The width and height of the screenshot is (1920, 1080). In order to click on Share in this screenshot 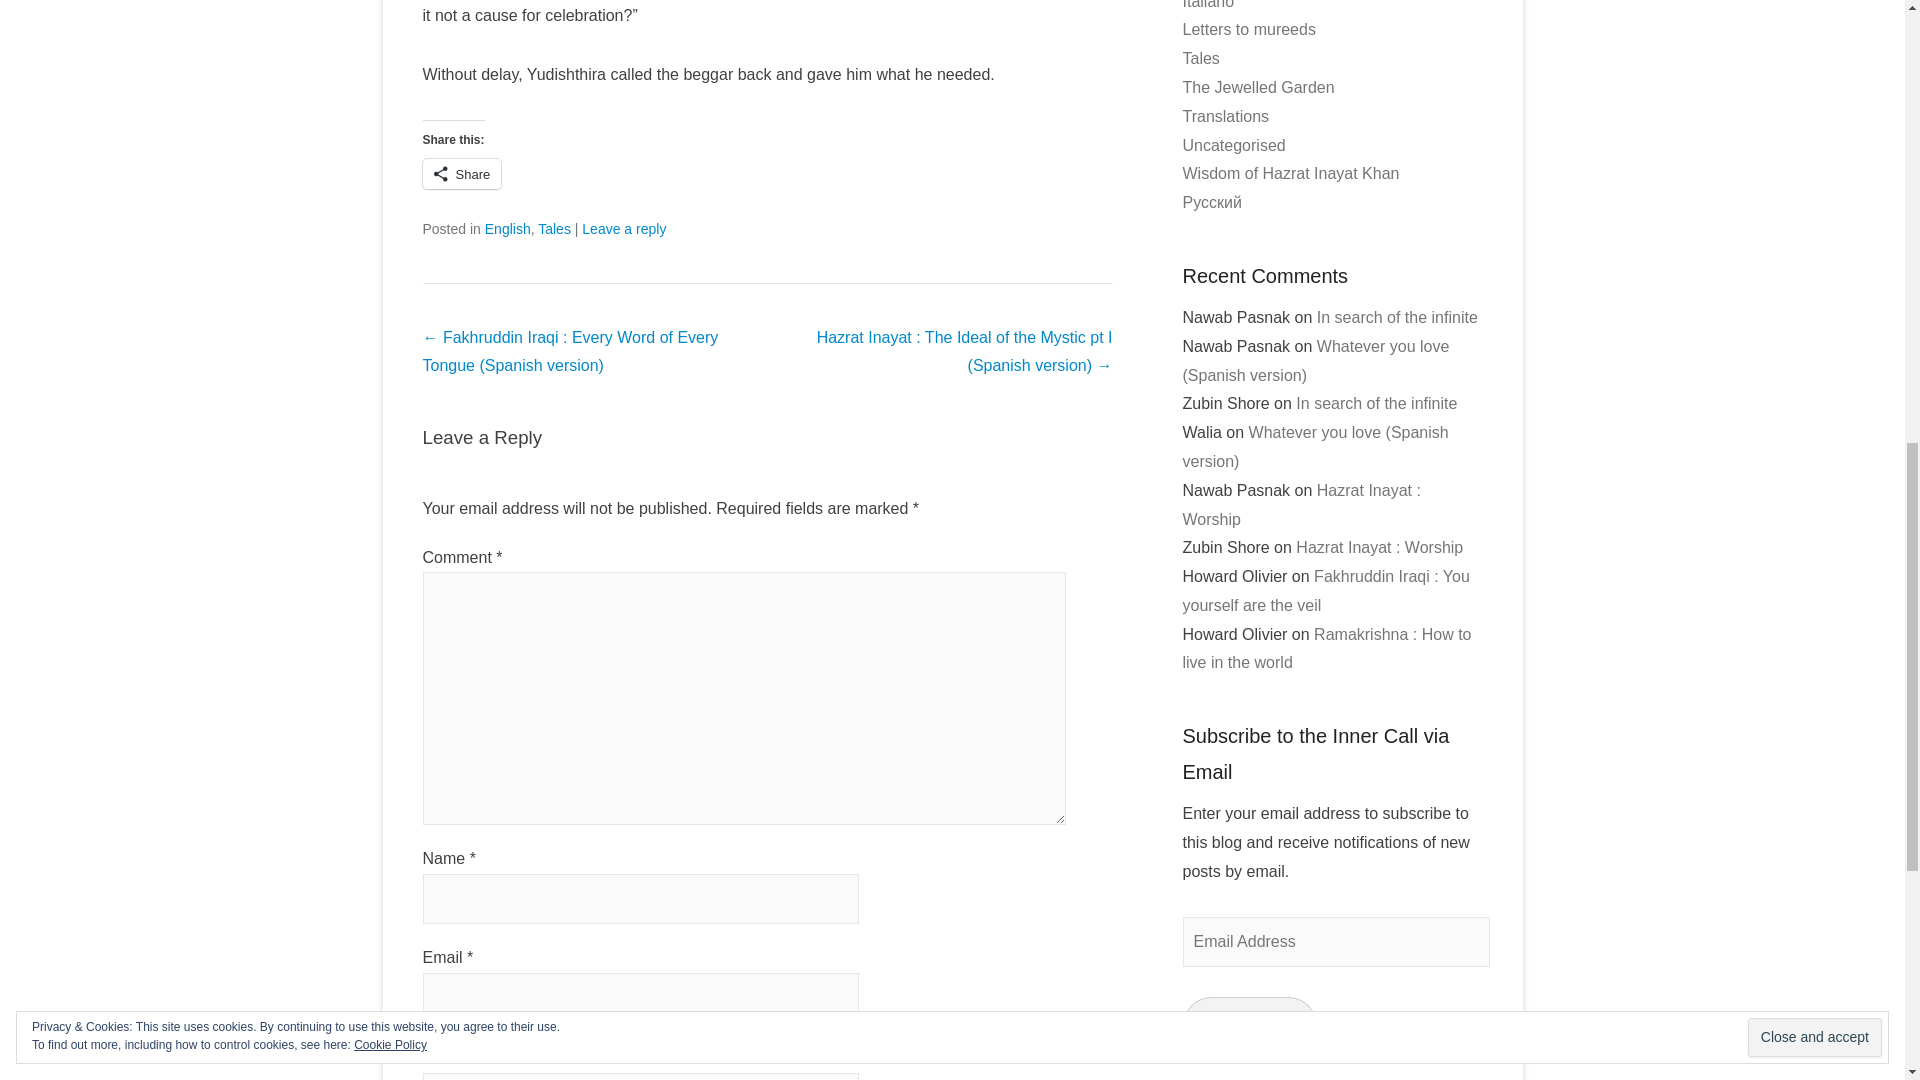, I will do `click(462, 174)`.